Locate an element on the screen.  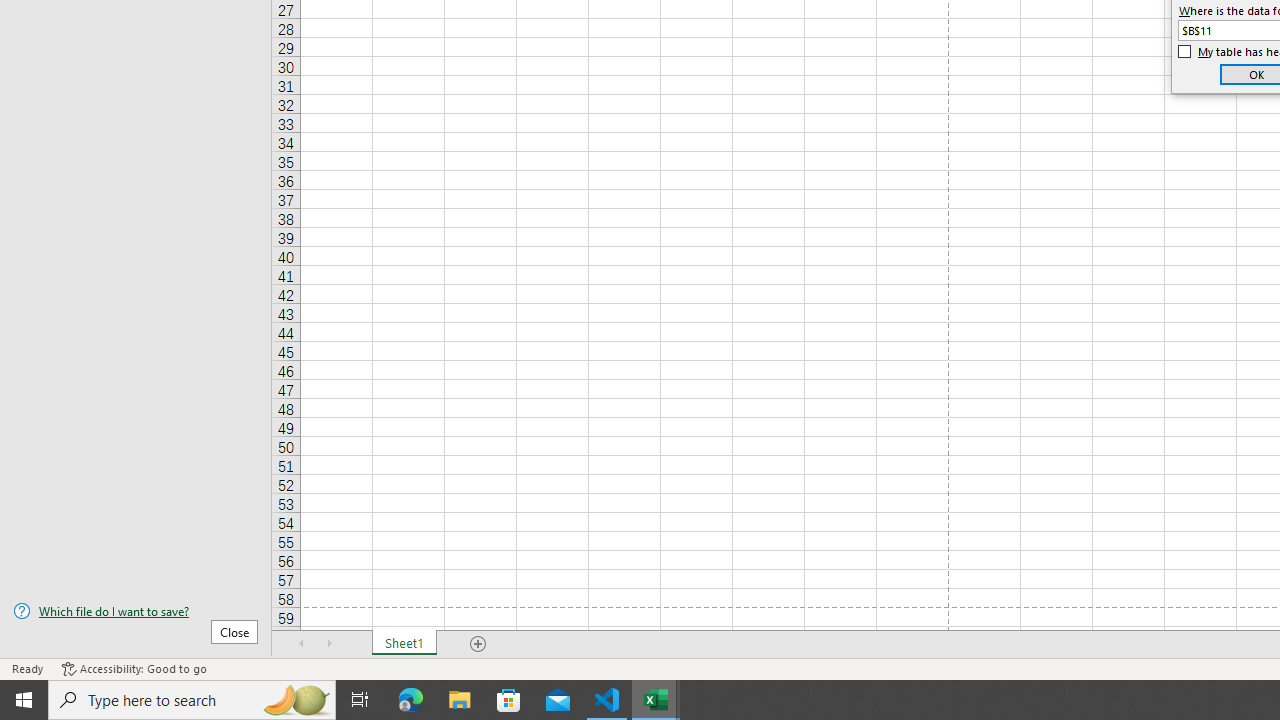
Which file do I want to save? is located at coordinates (136, 611).